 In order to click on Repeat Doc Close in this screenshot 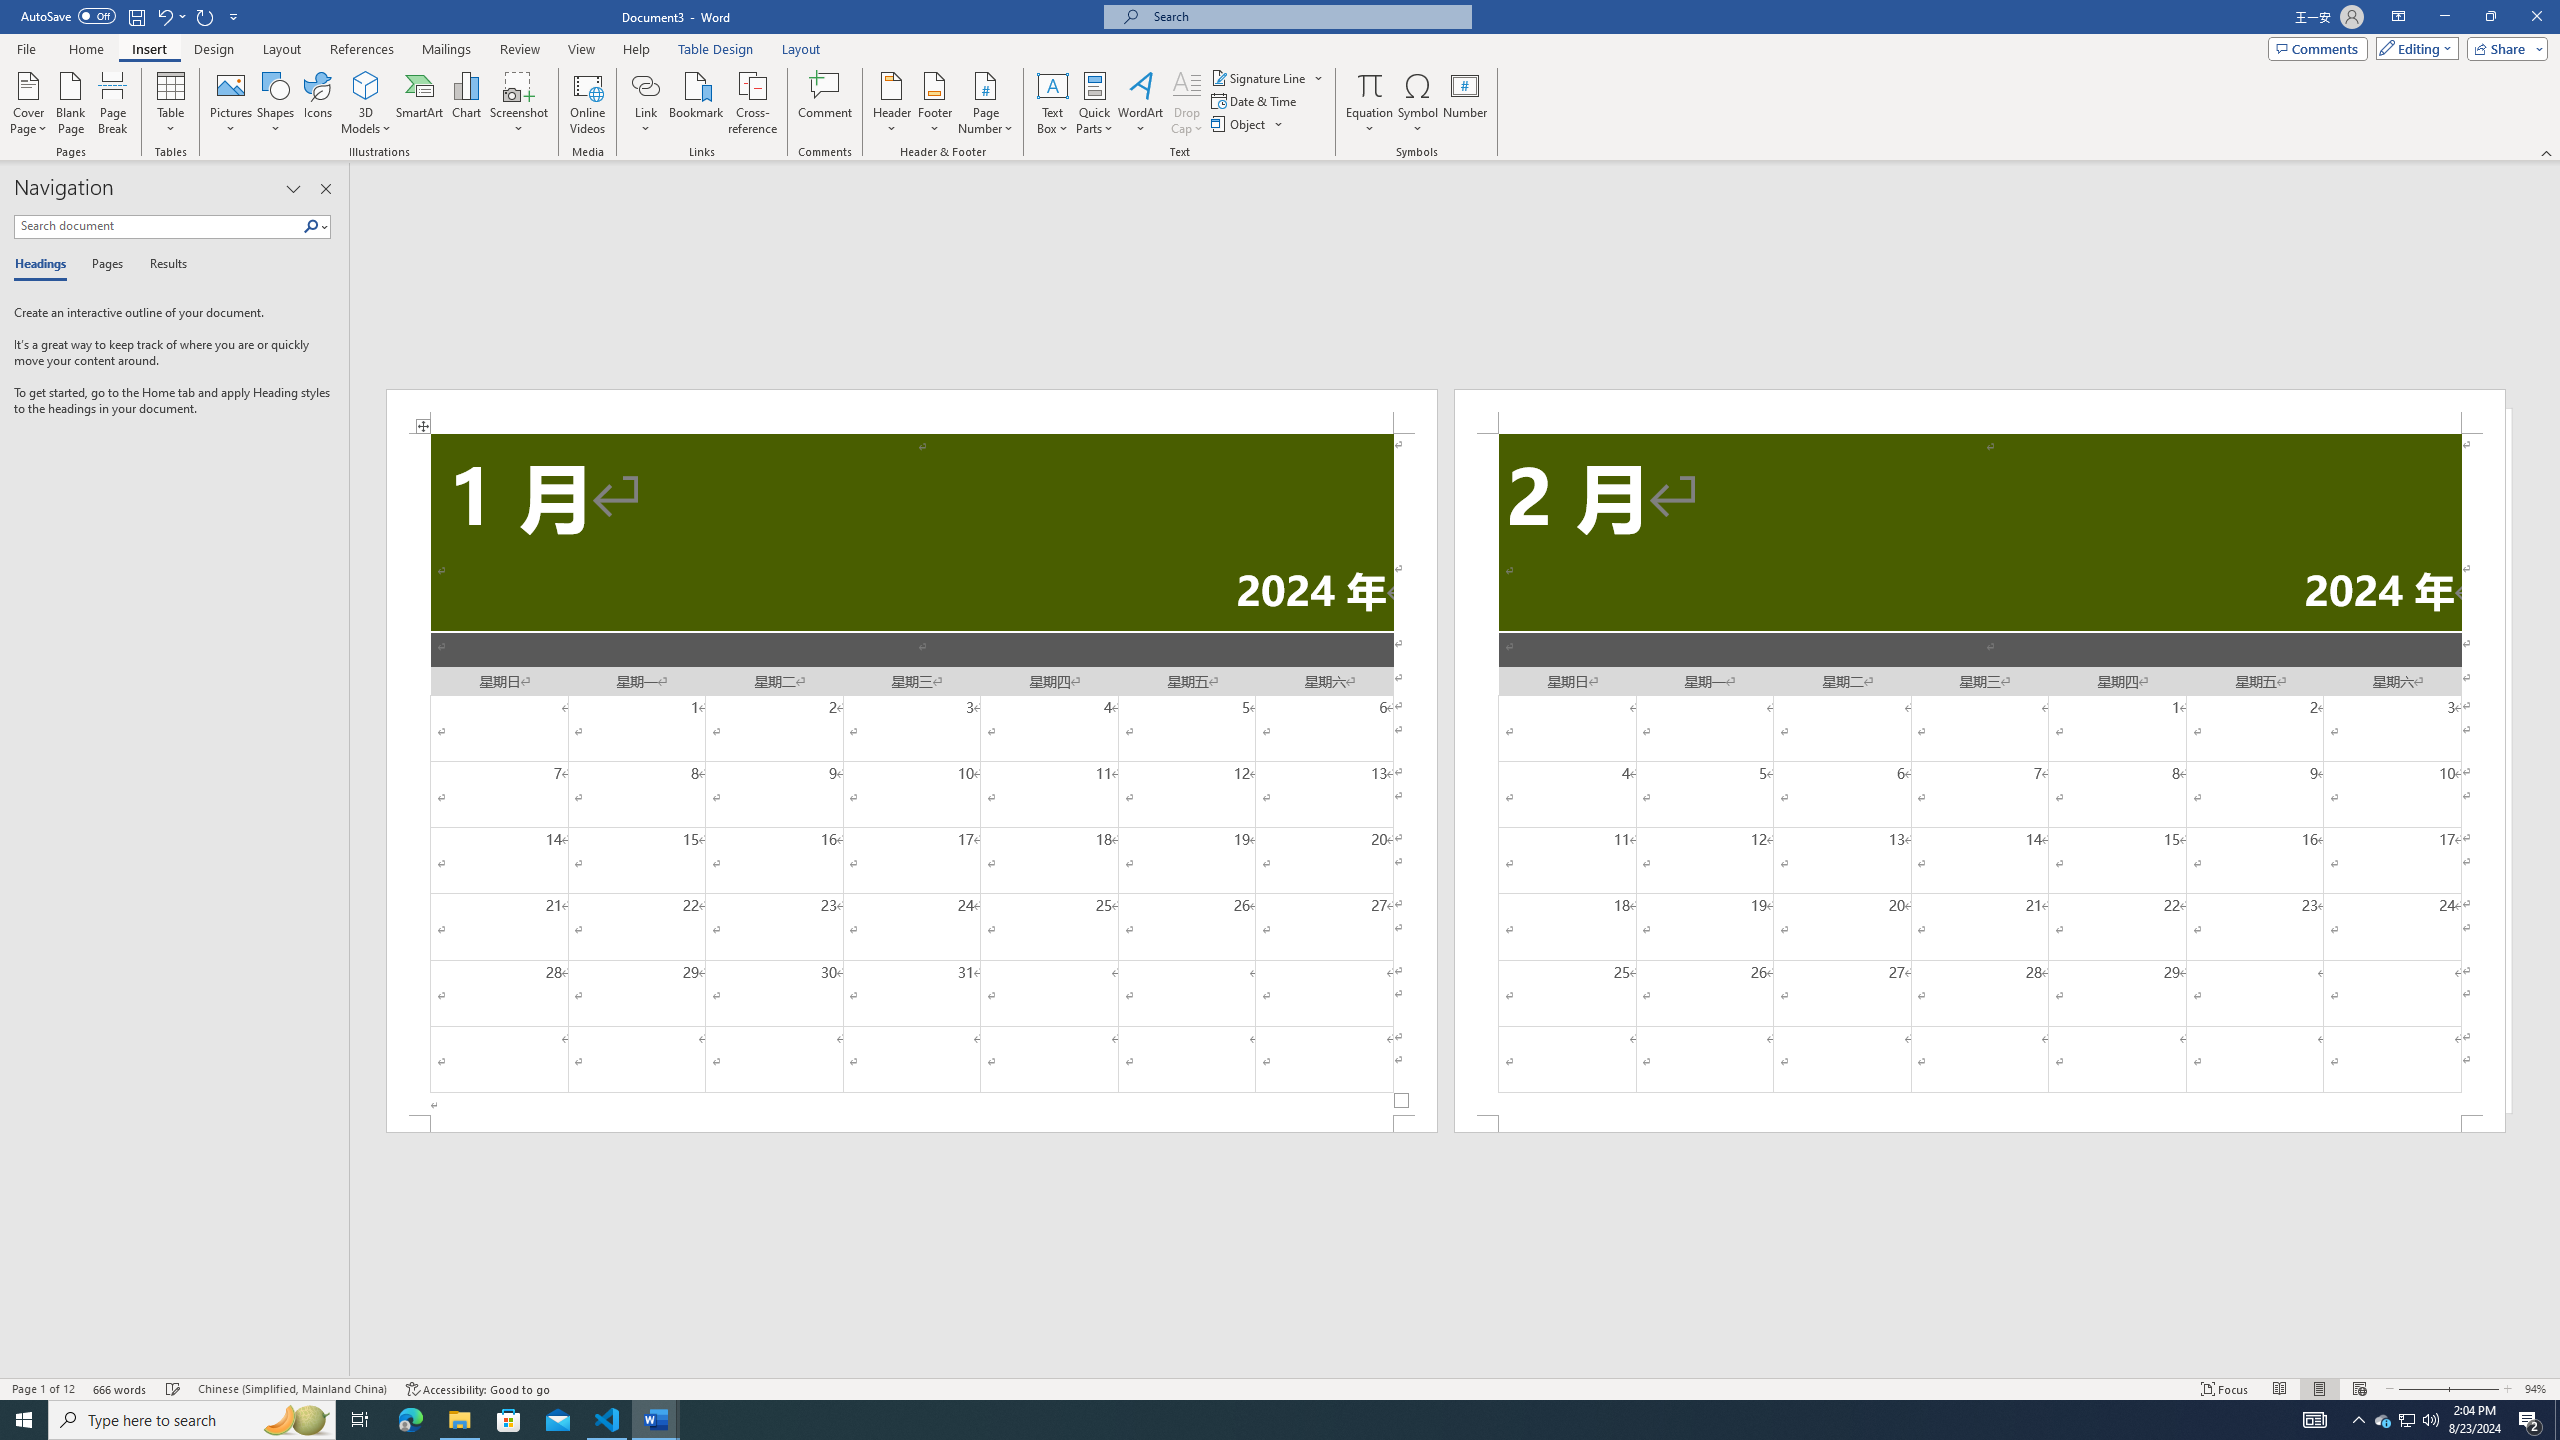, I will do `click(206, 16)`.